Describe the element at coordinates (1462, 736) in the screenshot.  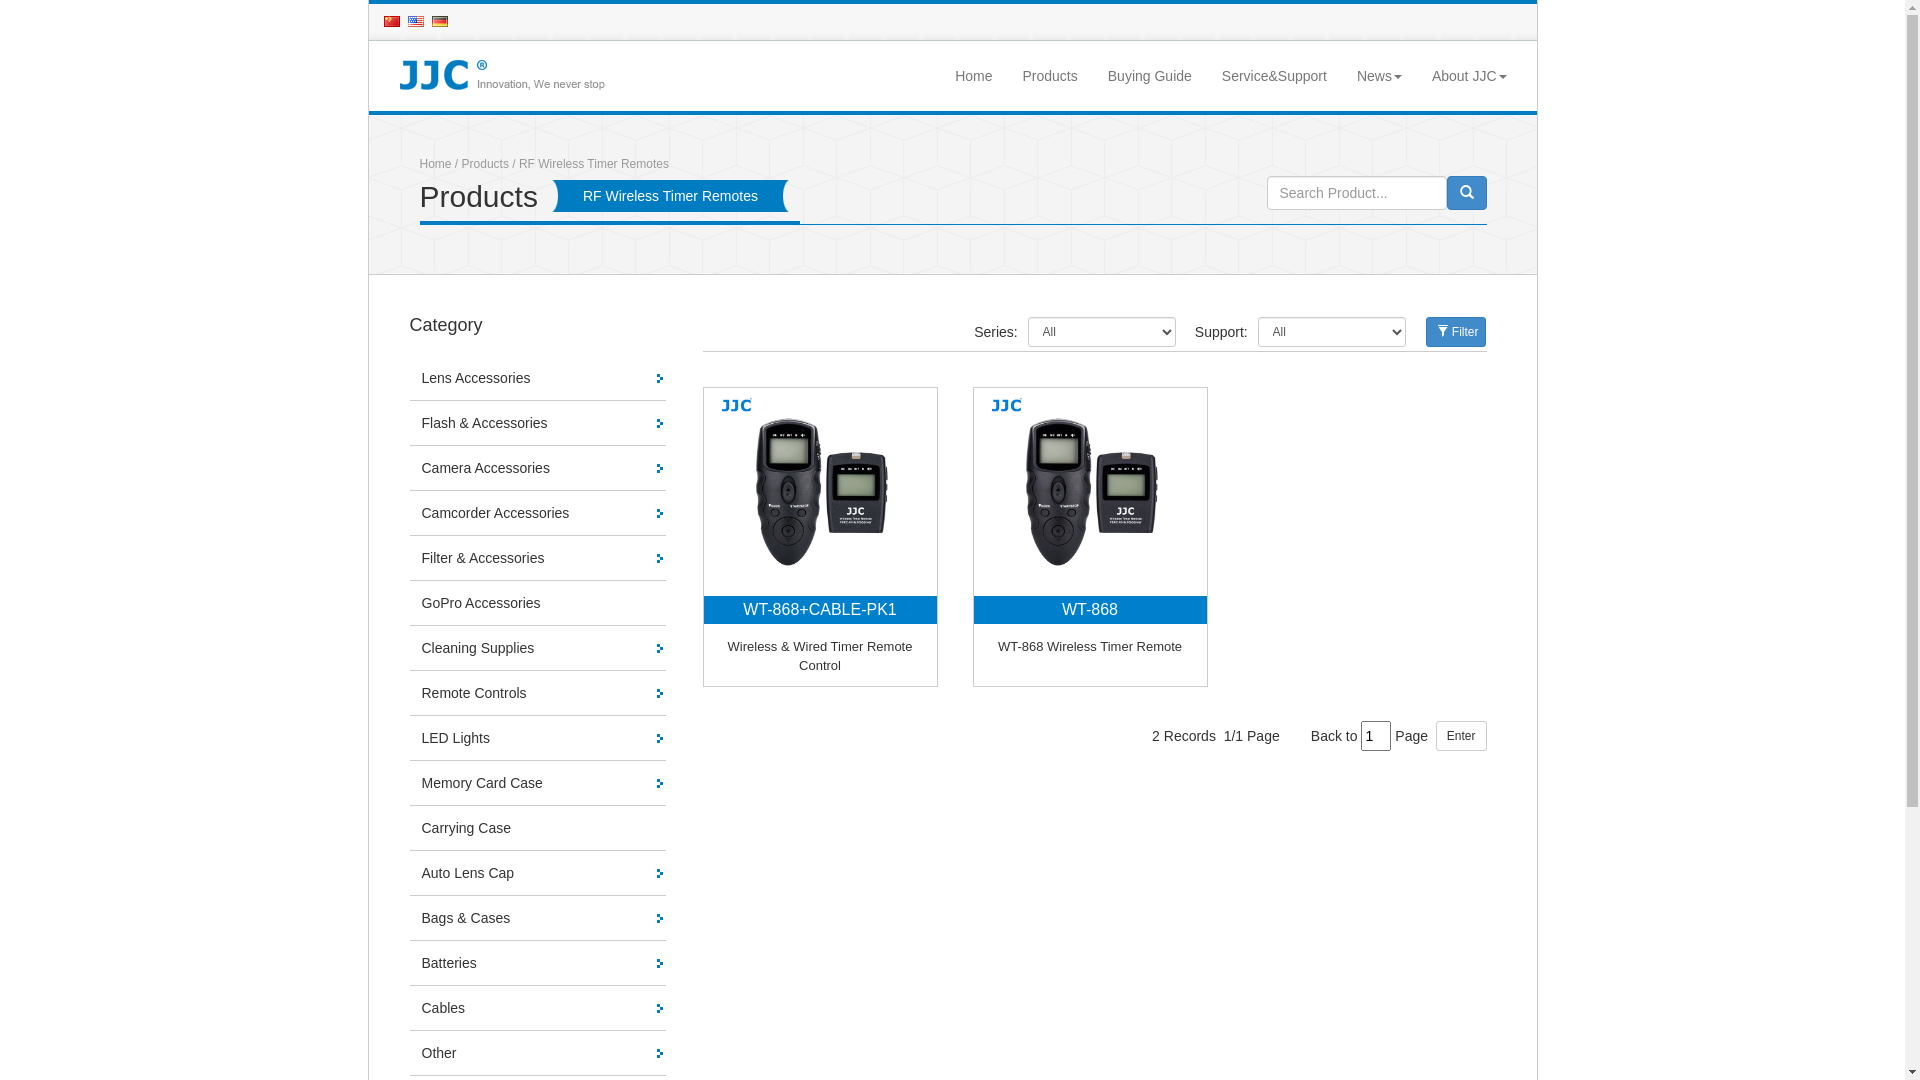
I see `Enter` at that location.